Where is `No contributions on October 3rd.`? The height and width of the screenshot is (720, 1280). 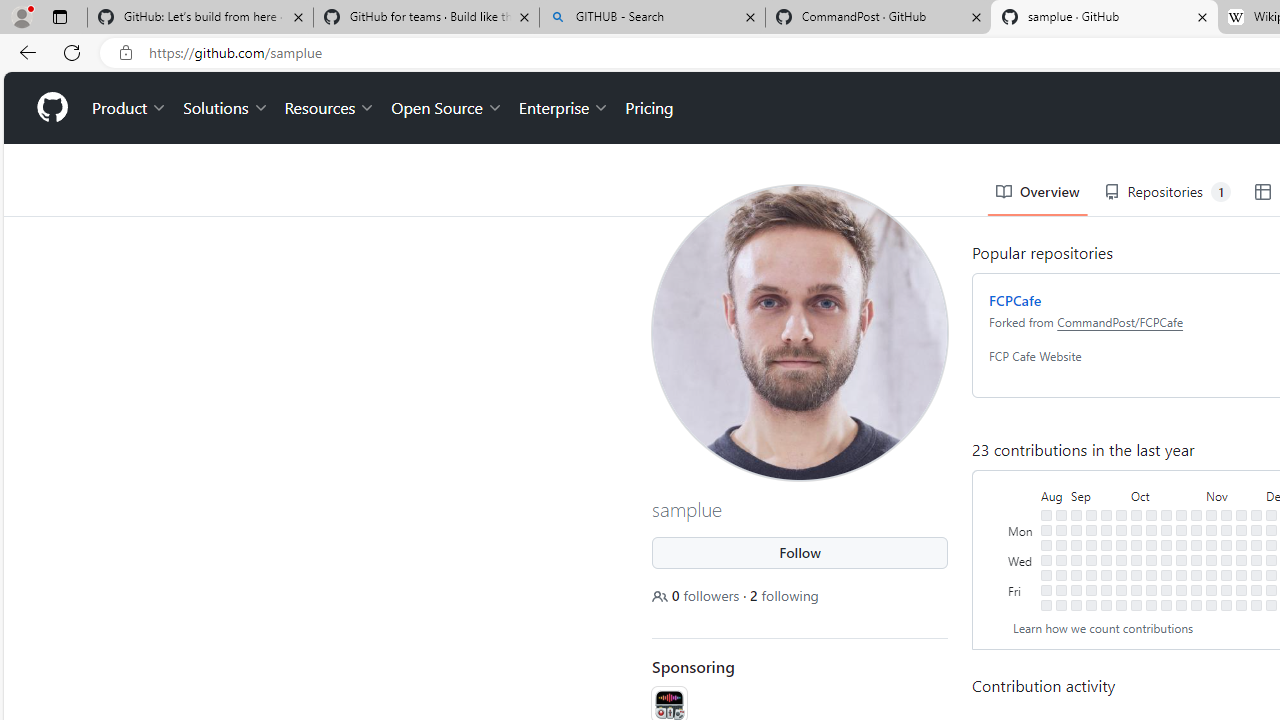
No contributions on October 3rd. is located at coordinates (1136, 544).